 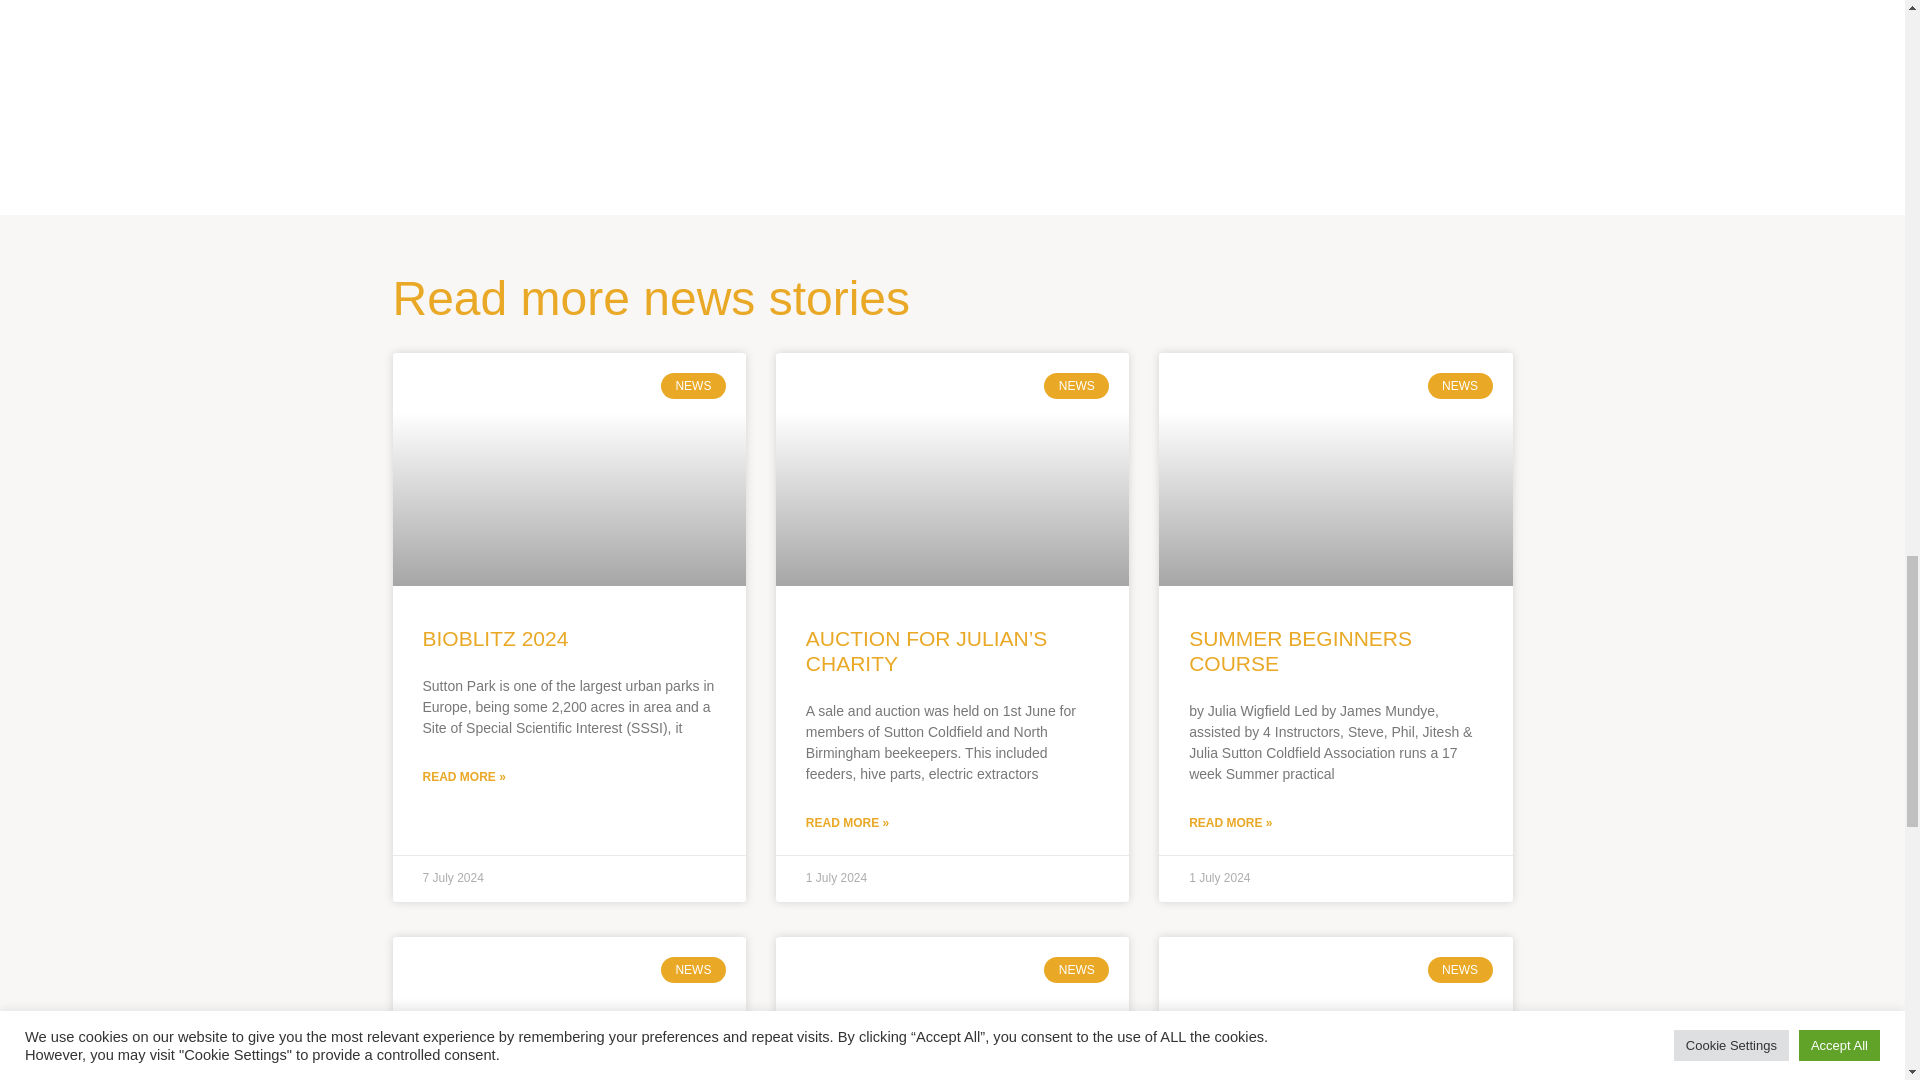 I want to click on Summer BBQ 8, so click(x=1234, y=94).